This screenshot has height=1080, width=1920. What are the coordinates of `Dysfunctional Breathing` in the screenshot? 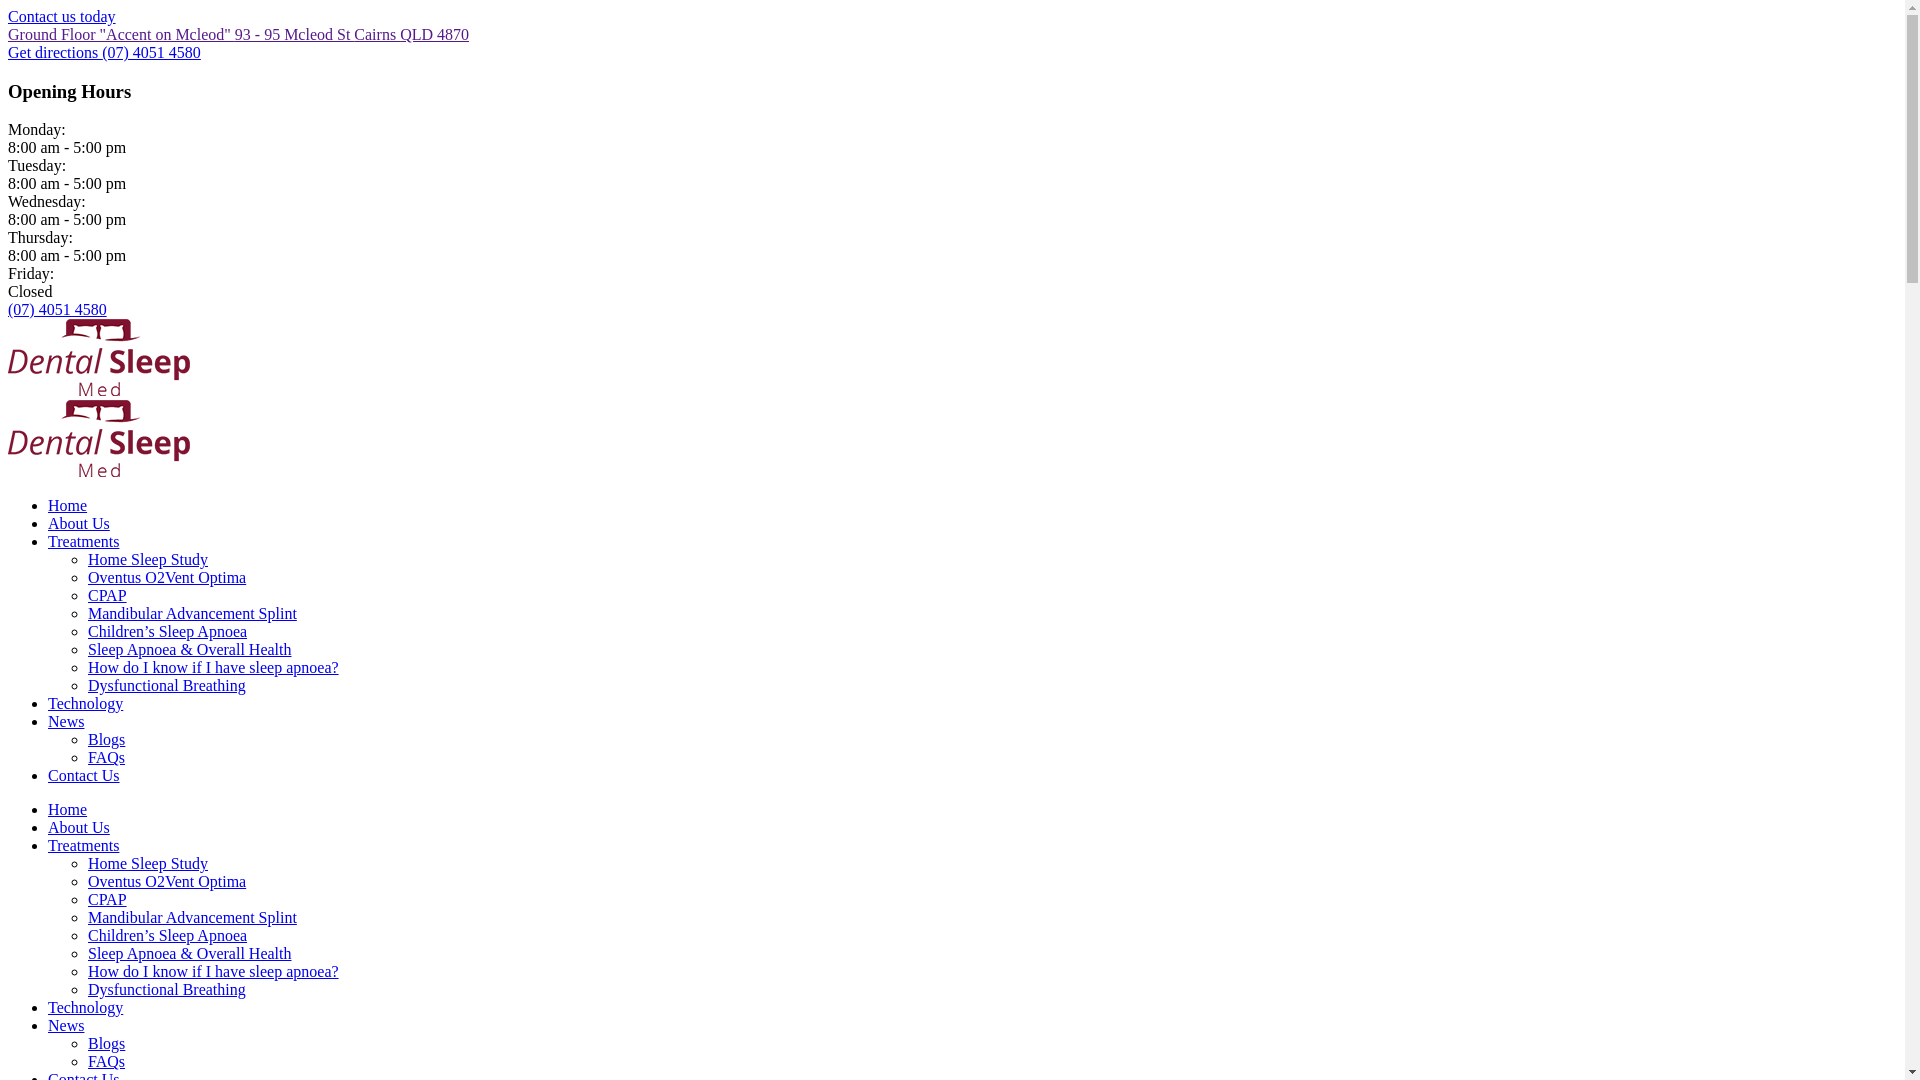 It's located at (166, 686).